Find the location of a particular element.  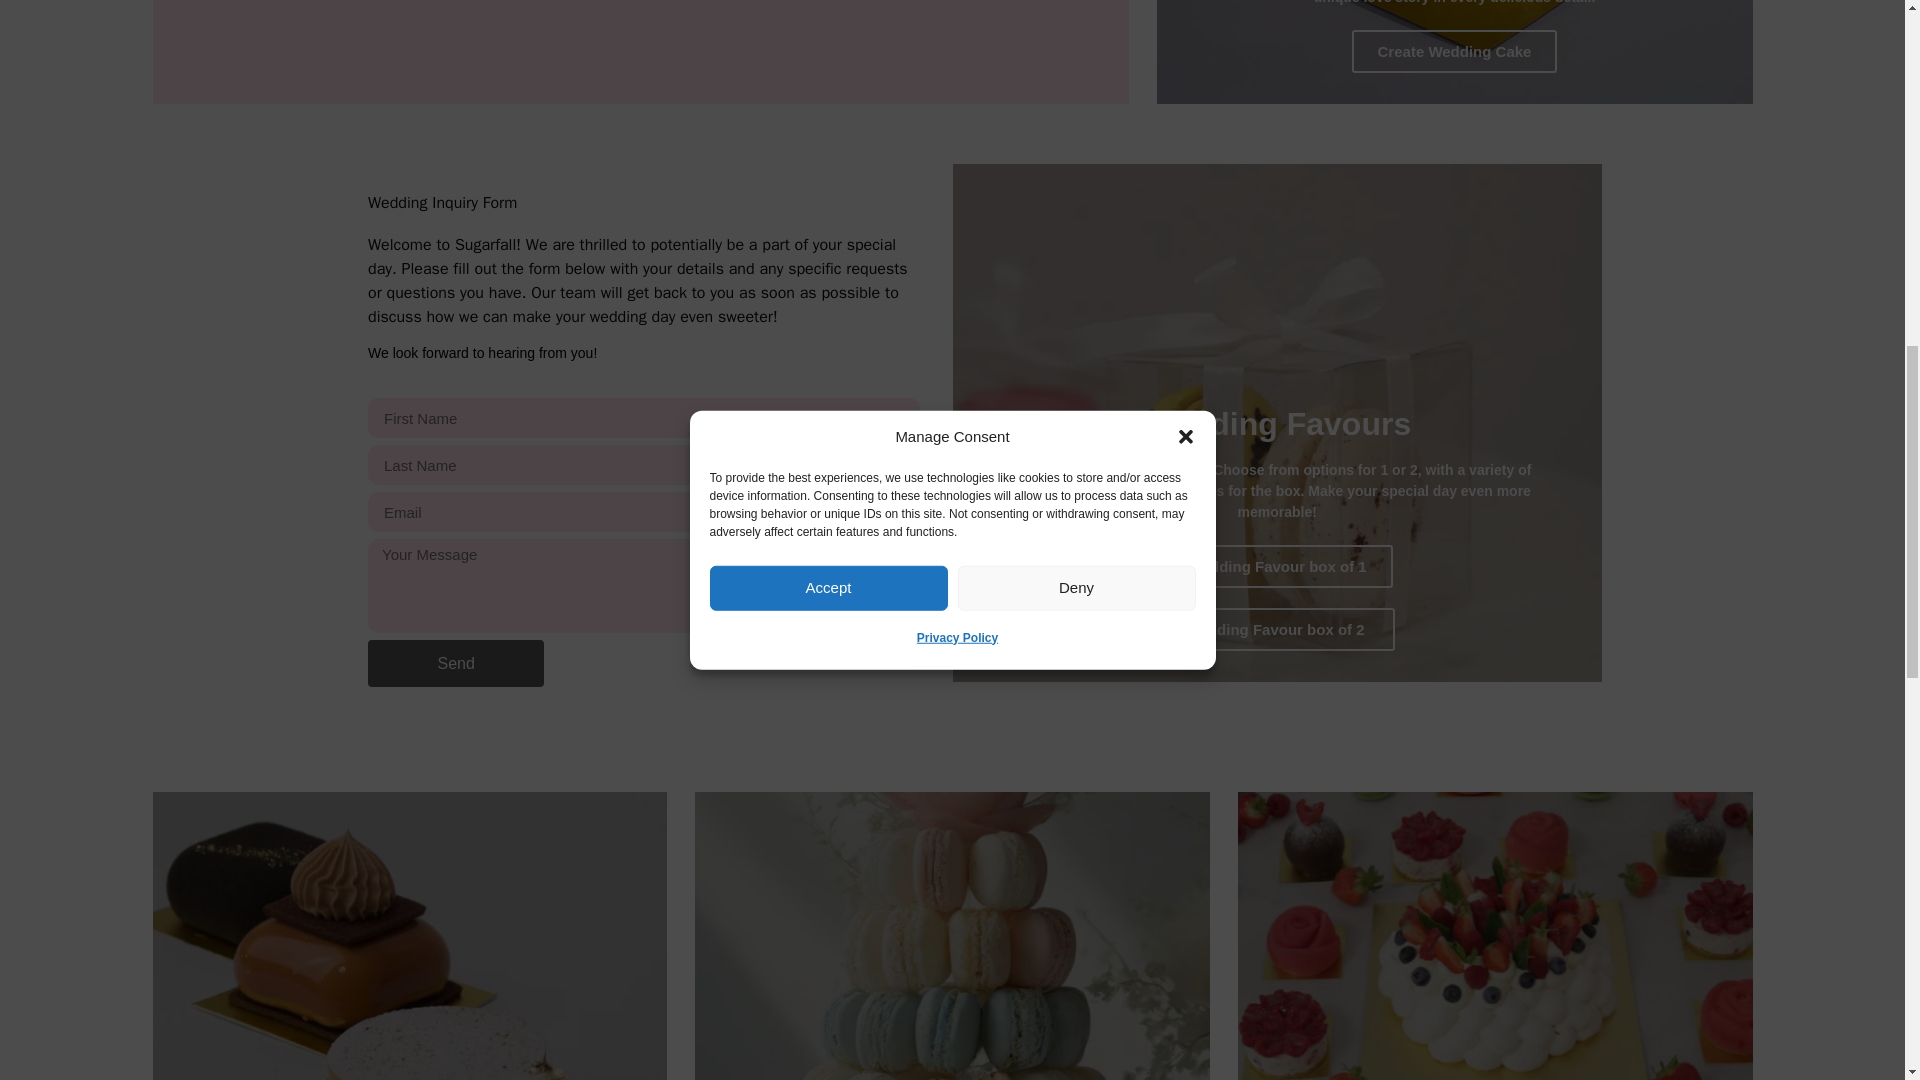

Wedding Favour box of 1 is located at coordinates (1276, 566).